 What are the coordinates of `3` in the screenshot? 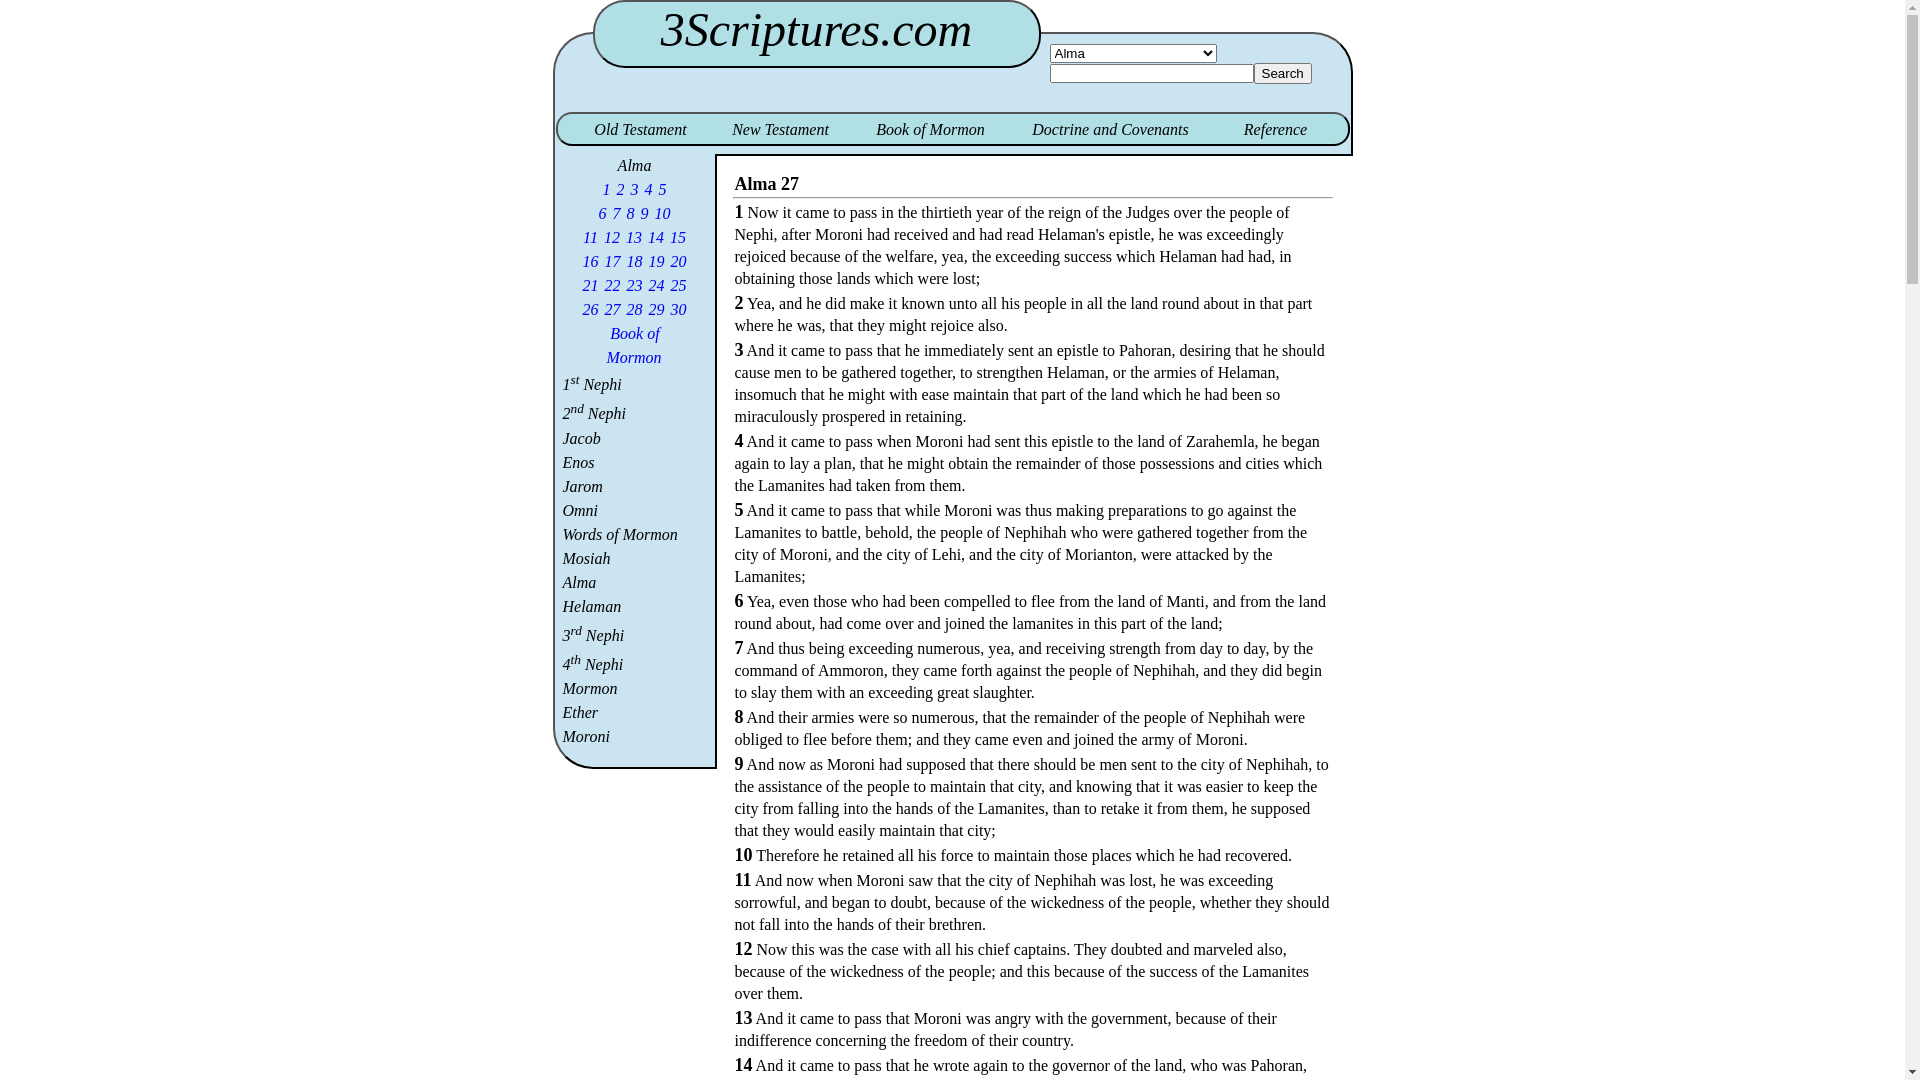 It's located at (635, 190).